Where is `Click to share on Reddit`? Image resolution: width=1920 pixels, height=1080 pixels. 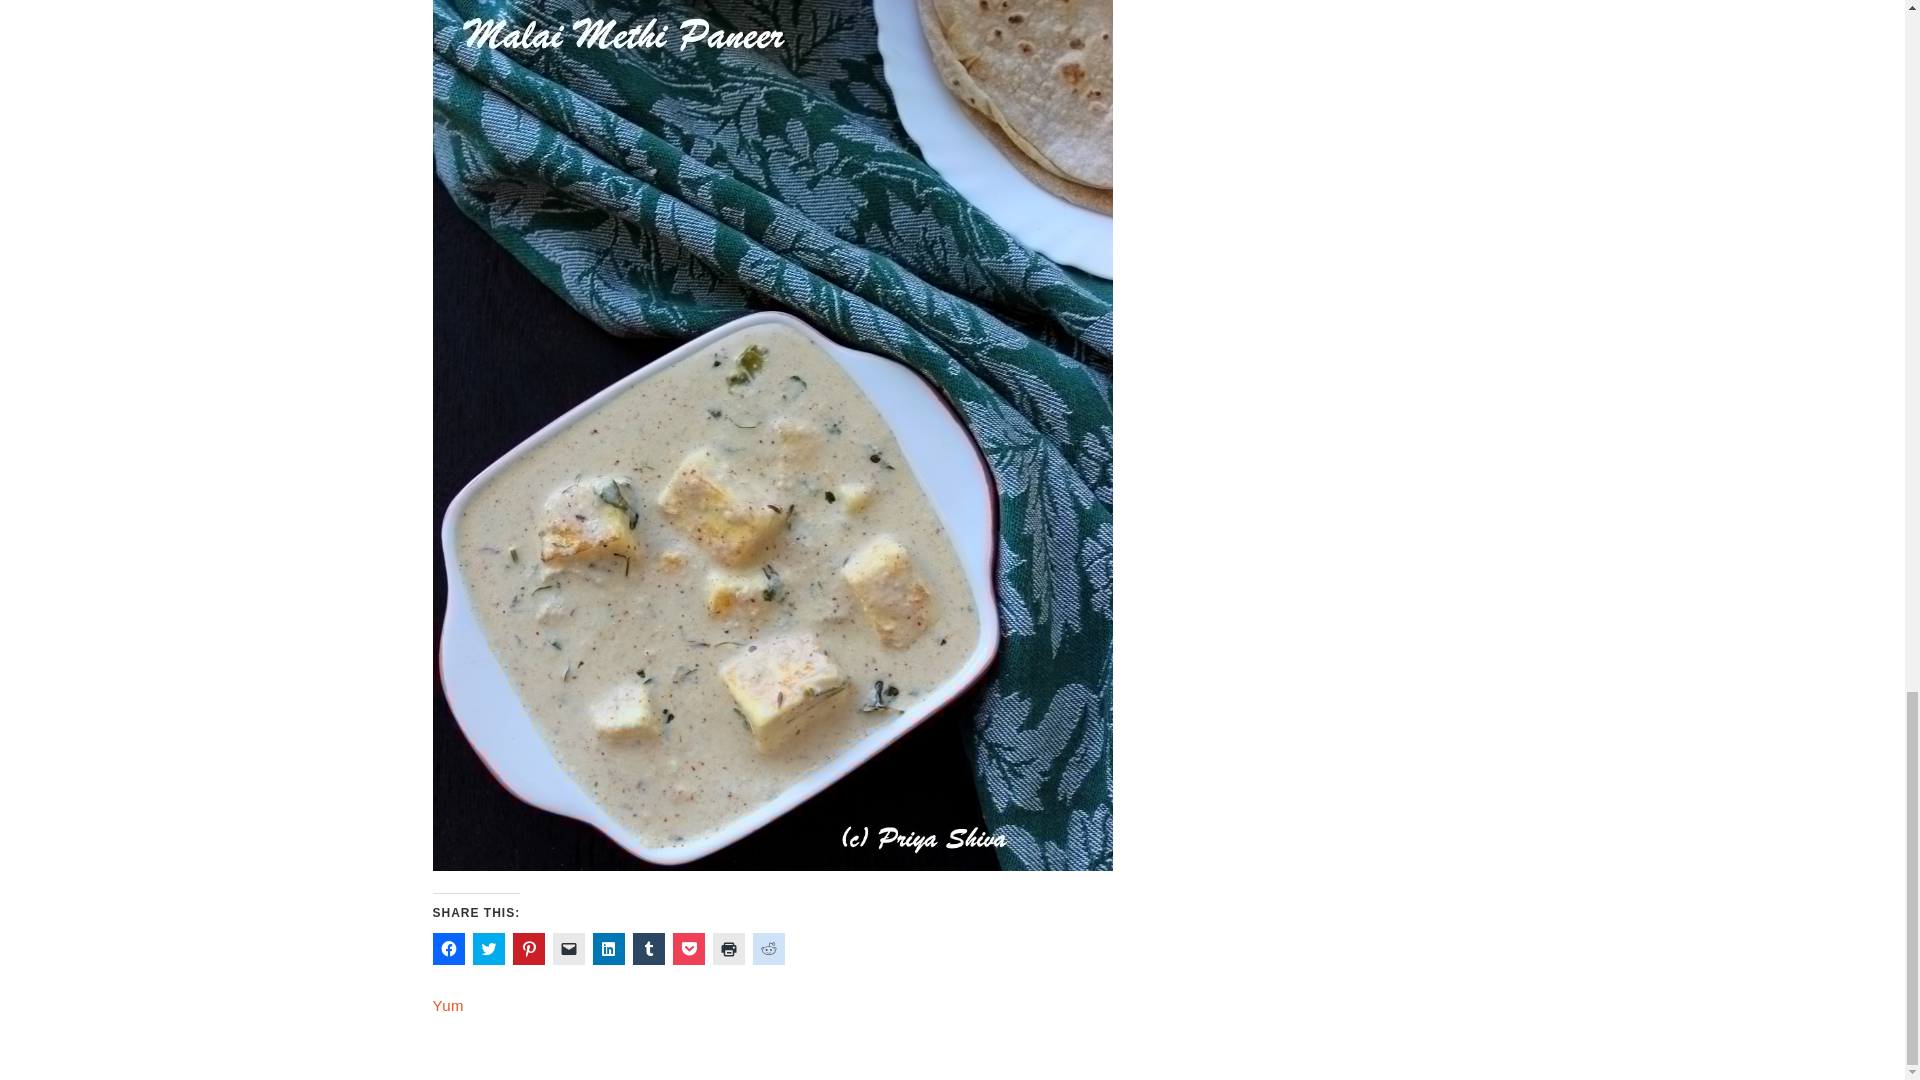
Click to share on Reddit is located at coordinates (768, 949).